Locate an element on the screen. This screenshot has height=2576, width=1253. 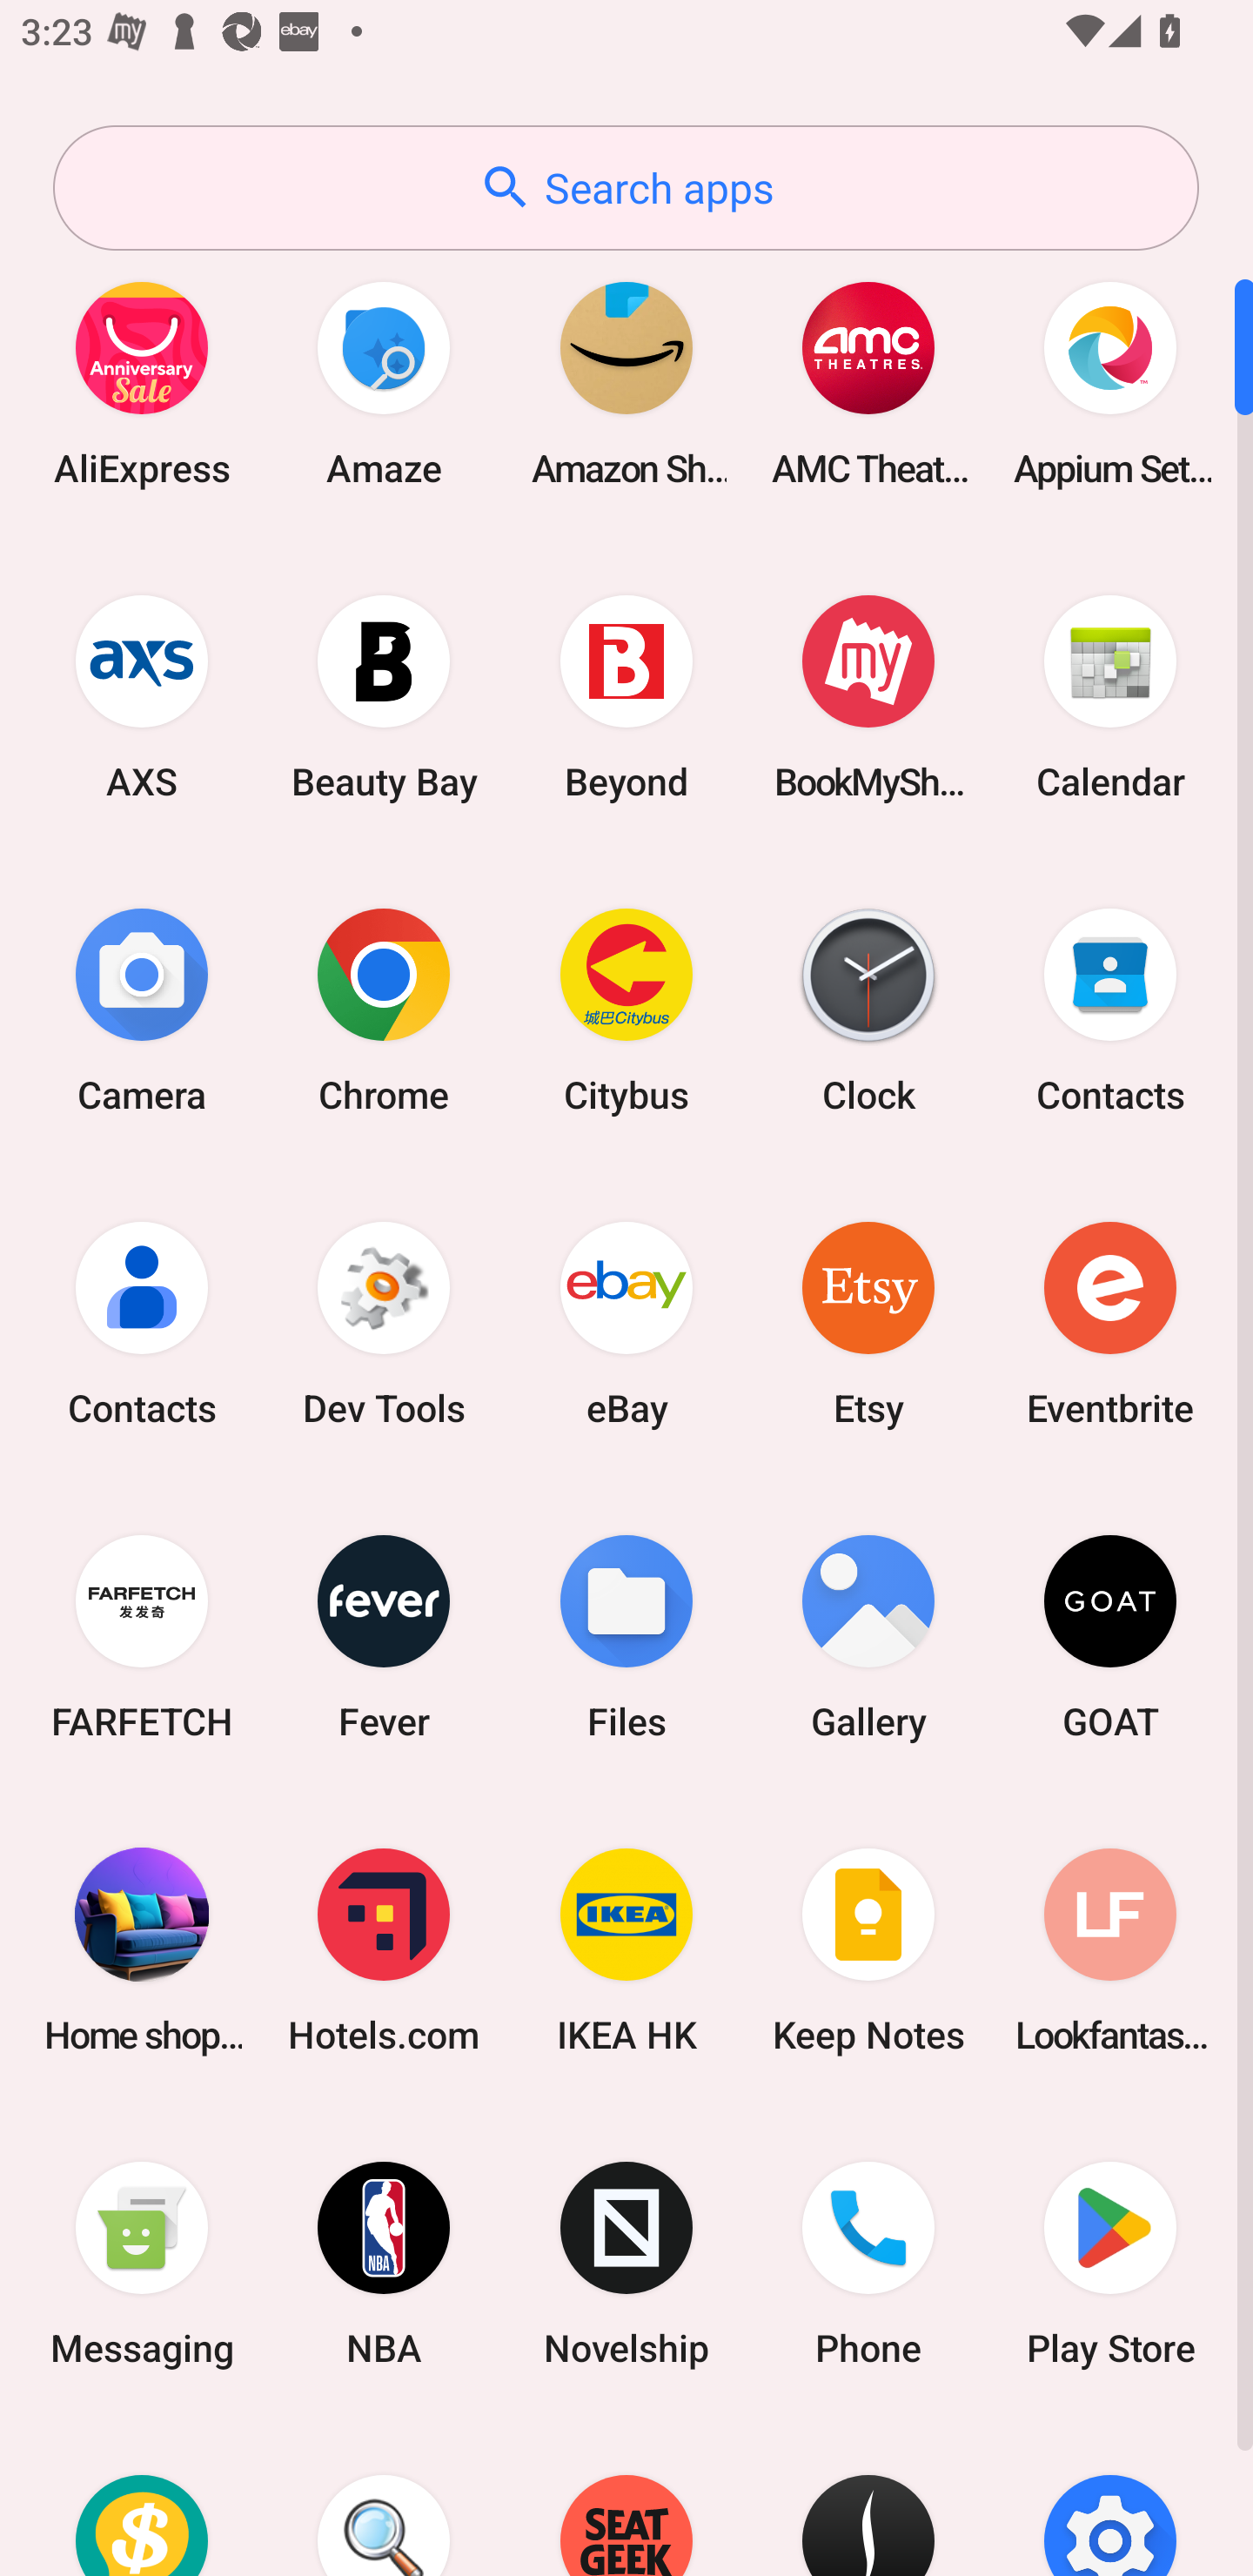
Contacts is located at coordinates (142, 1323).